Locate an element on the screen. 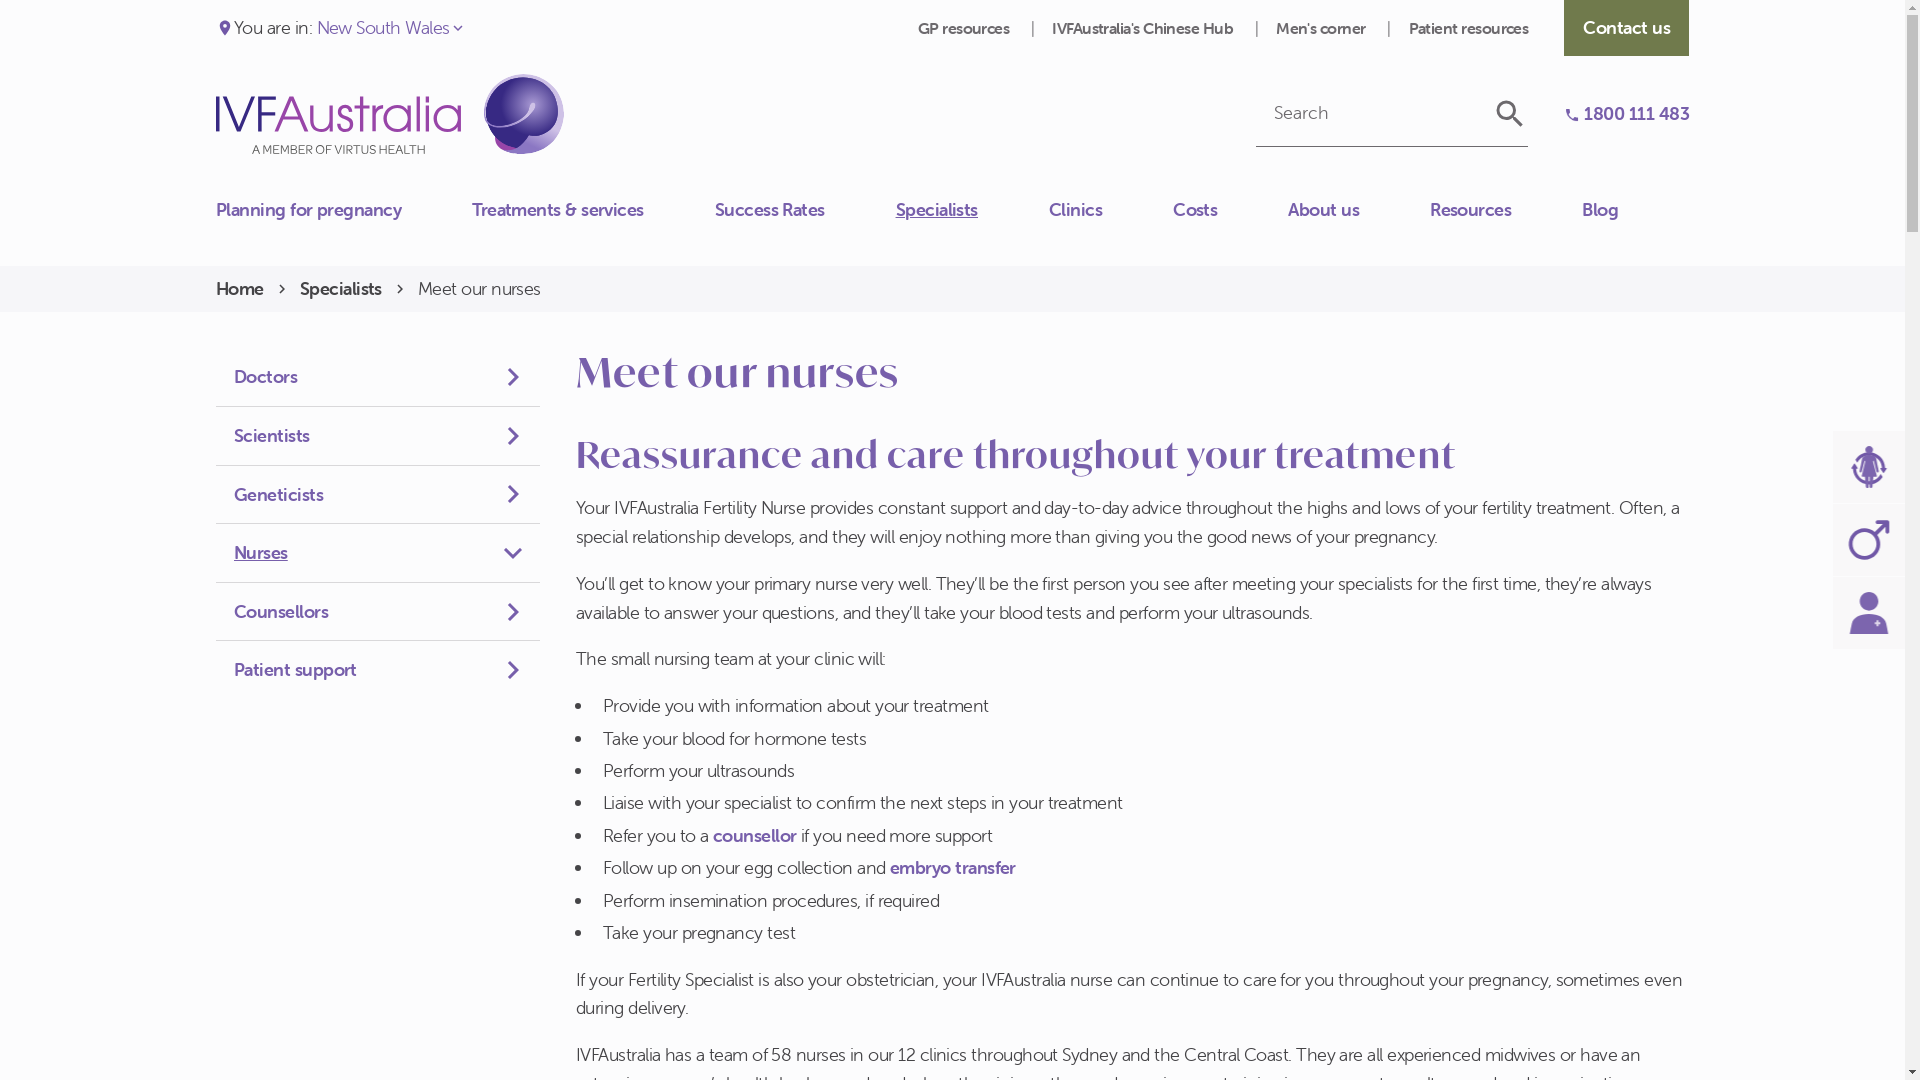  counsellor is located at coordinates (757, 836).